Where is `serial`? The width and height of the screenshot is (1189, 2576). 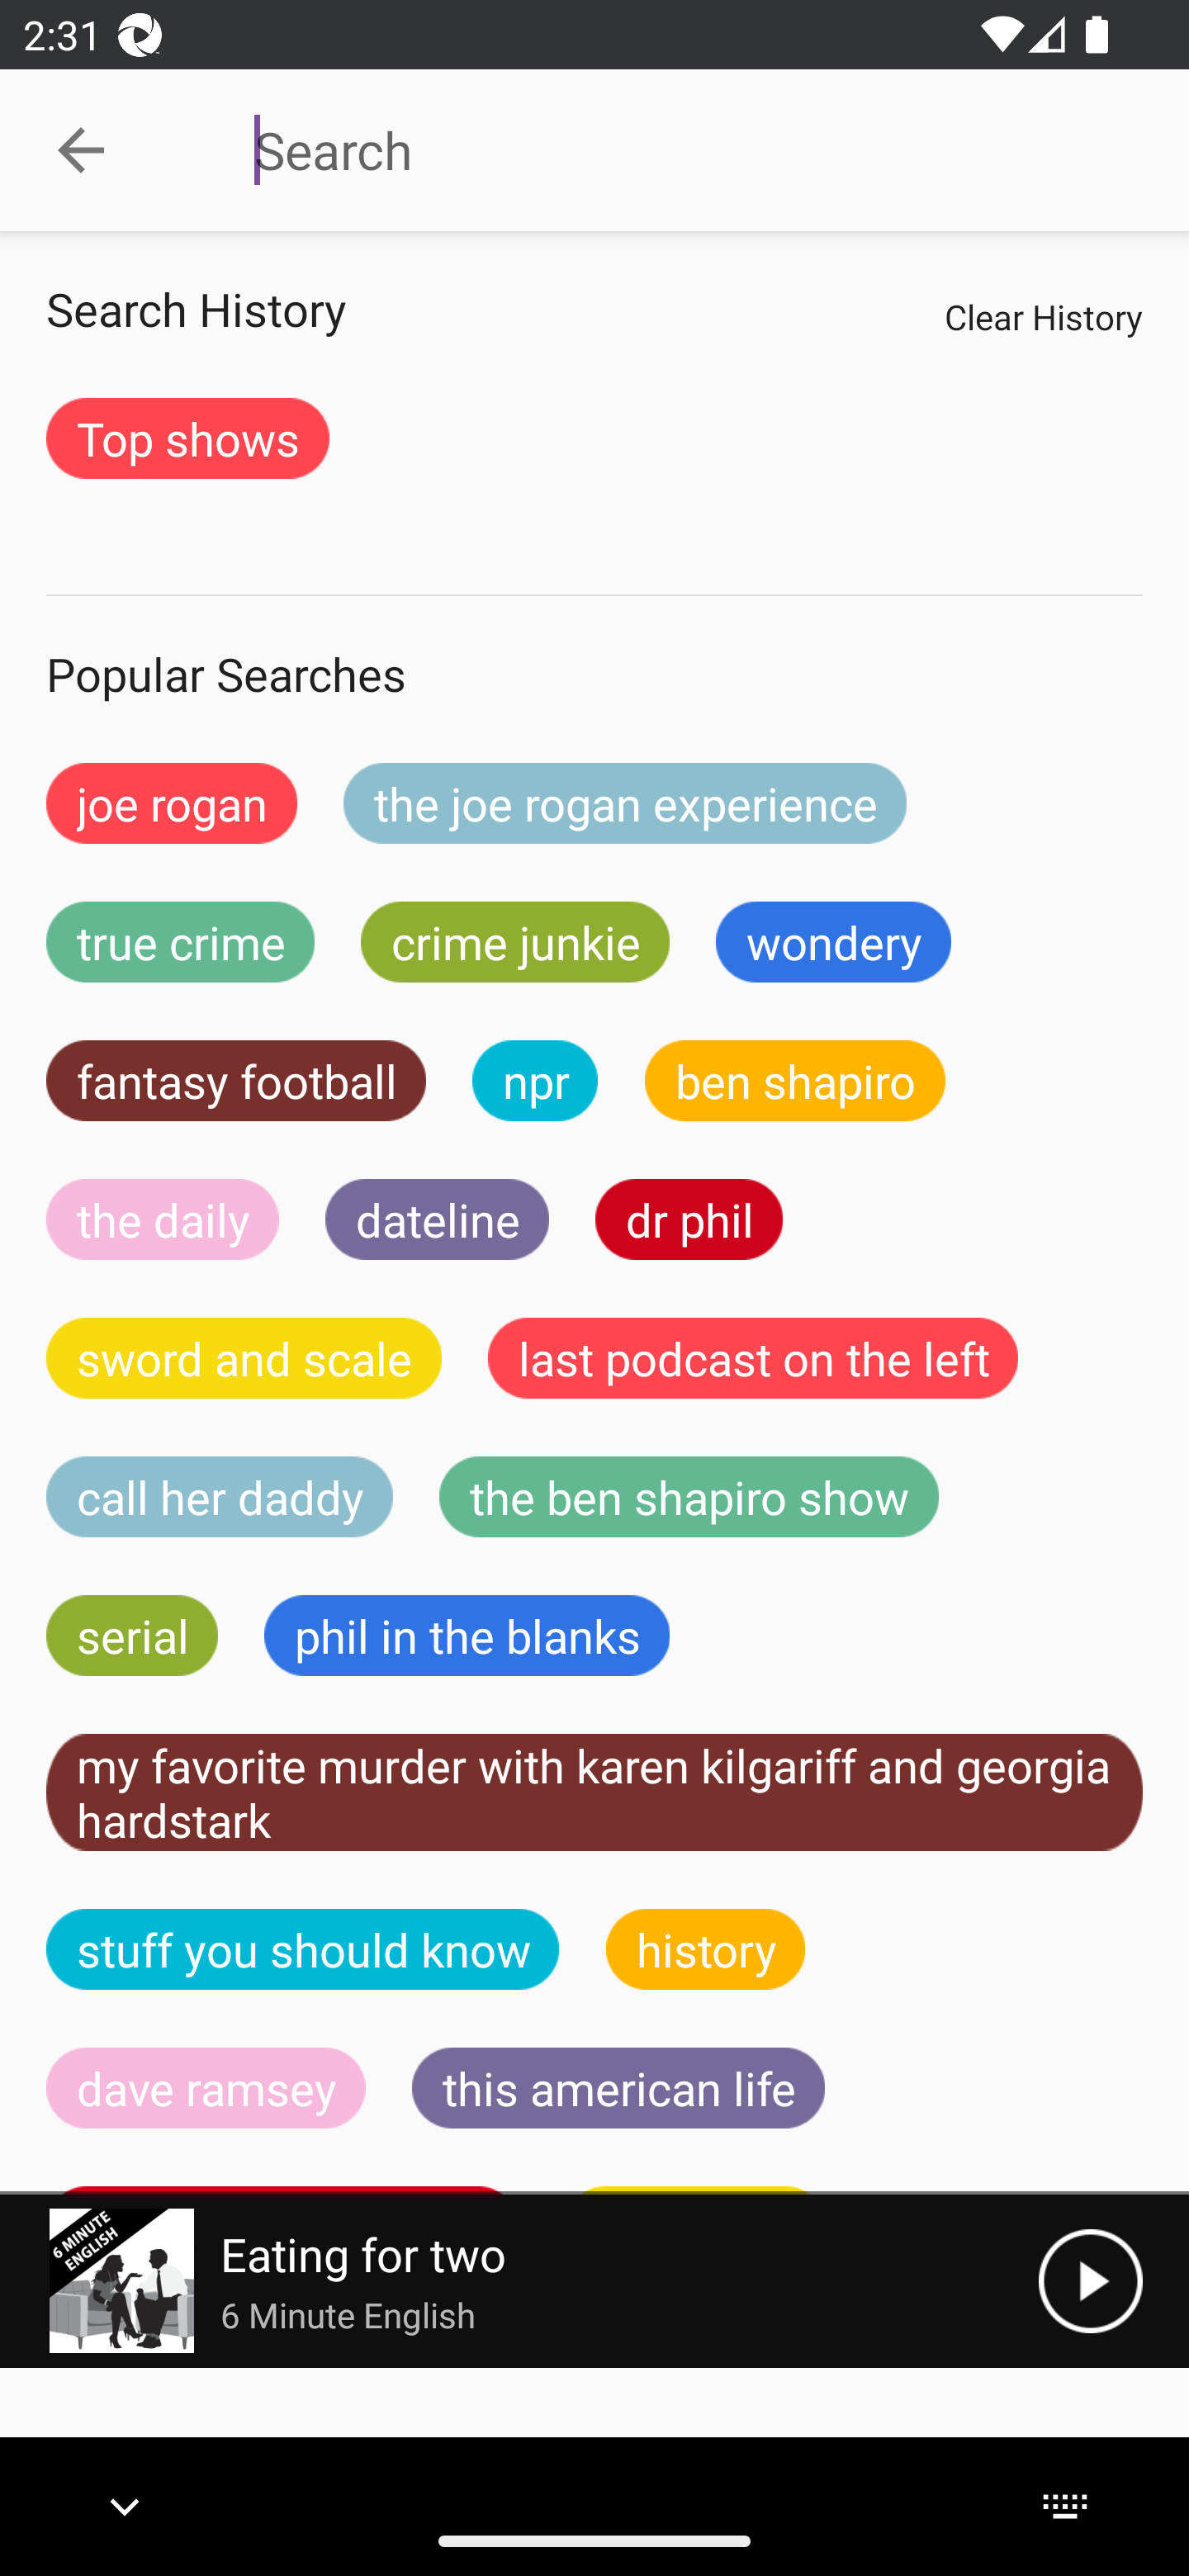 serial is located at coordinates (132, 1636).